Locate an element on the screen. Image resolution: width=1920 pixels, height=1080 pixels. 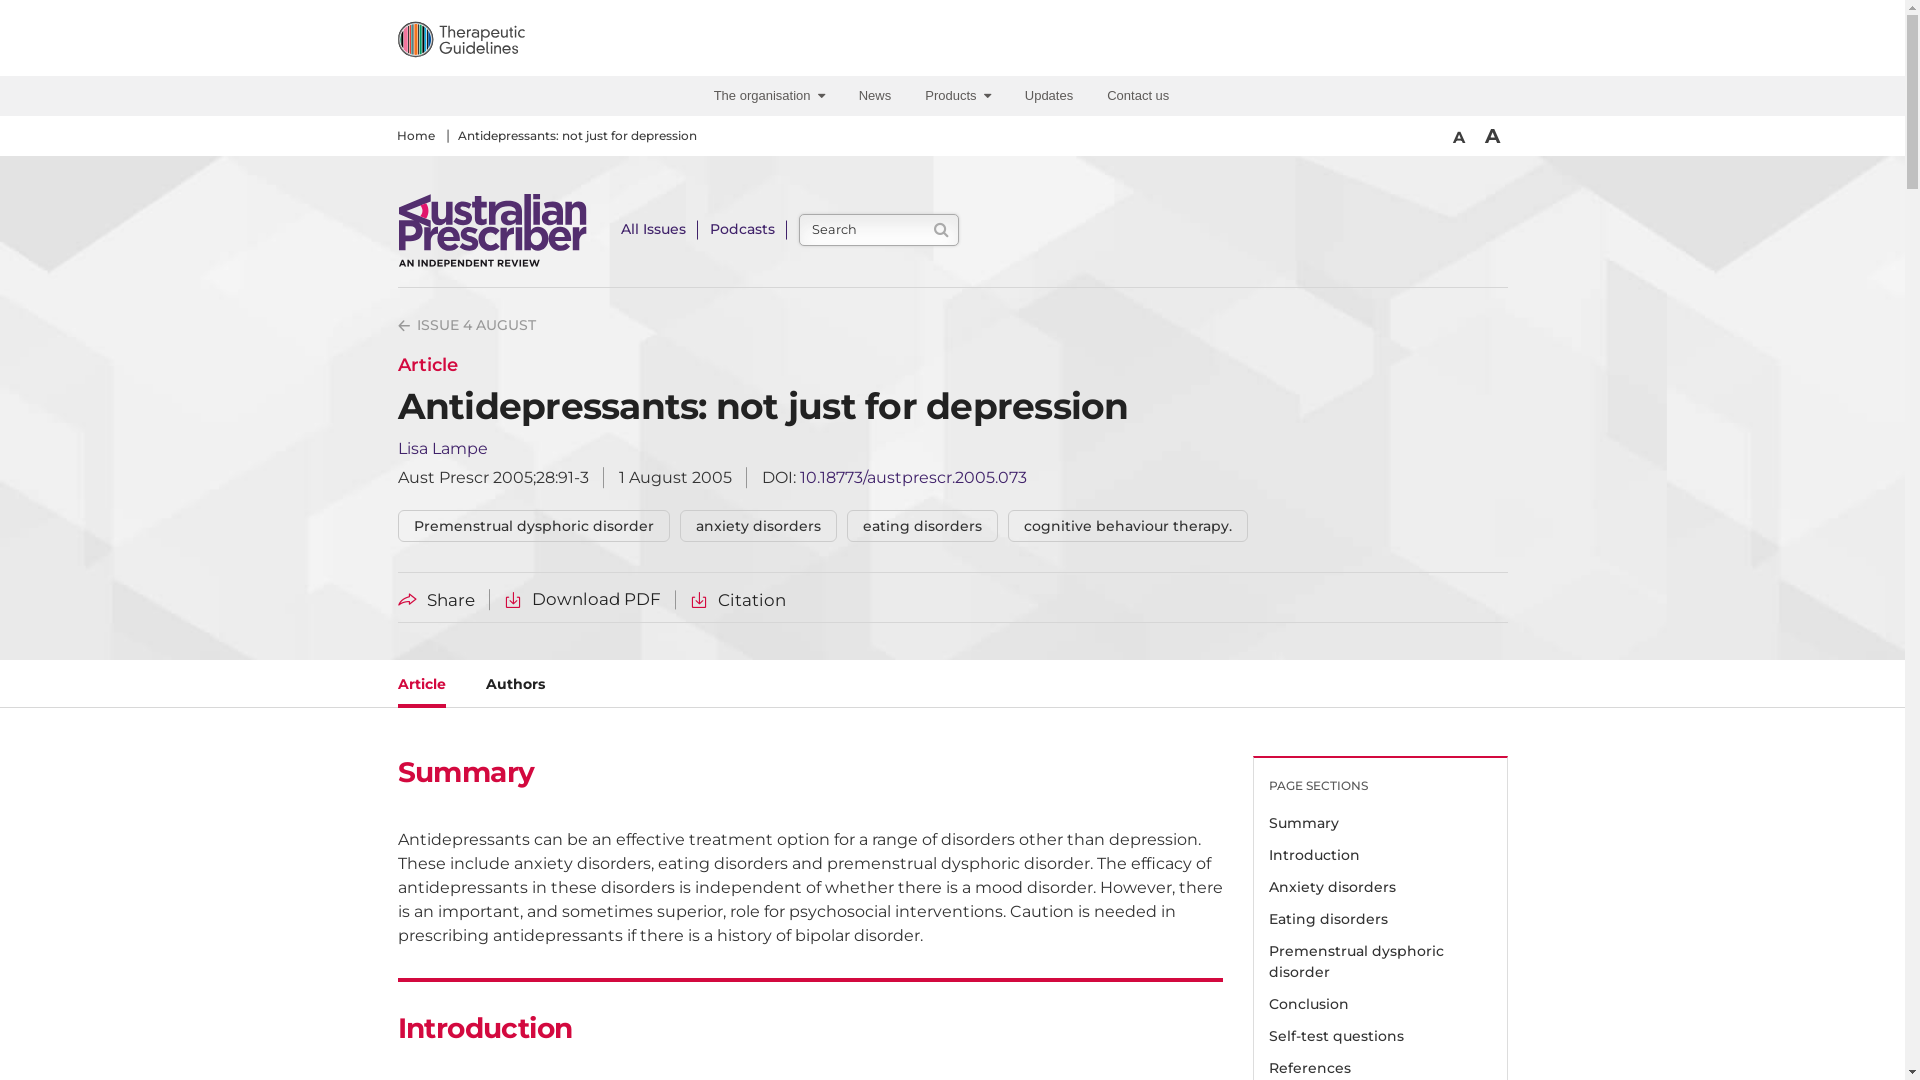
Authors is located at coordinates (516, 686).